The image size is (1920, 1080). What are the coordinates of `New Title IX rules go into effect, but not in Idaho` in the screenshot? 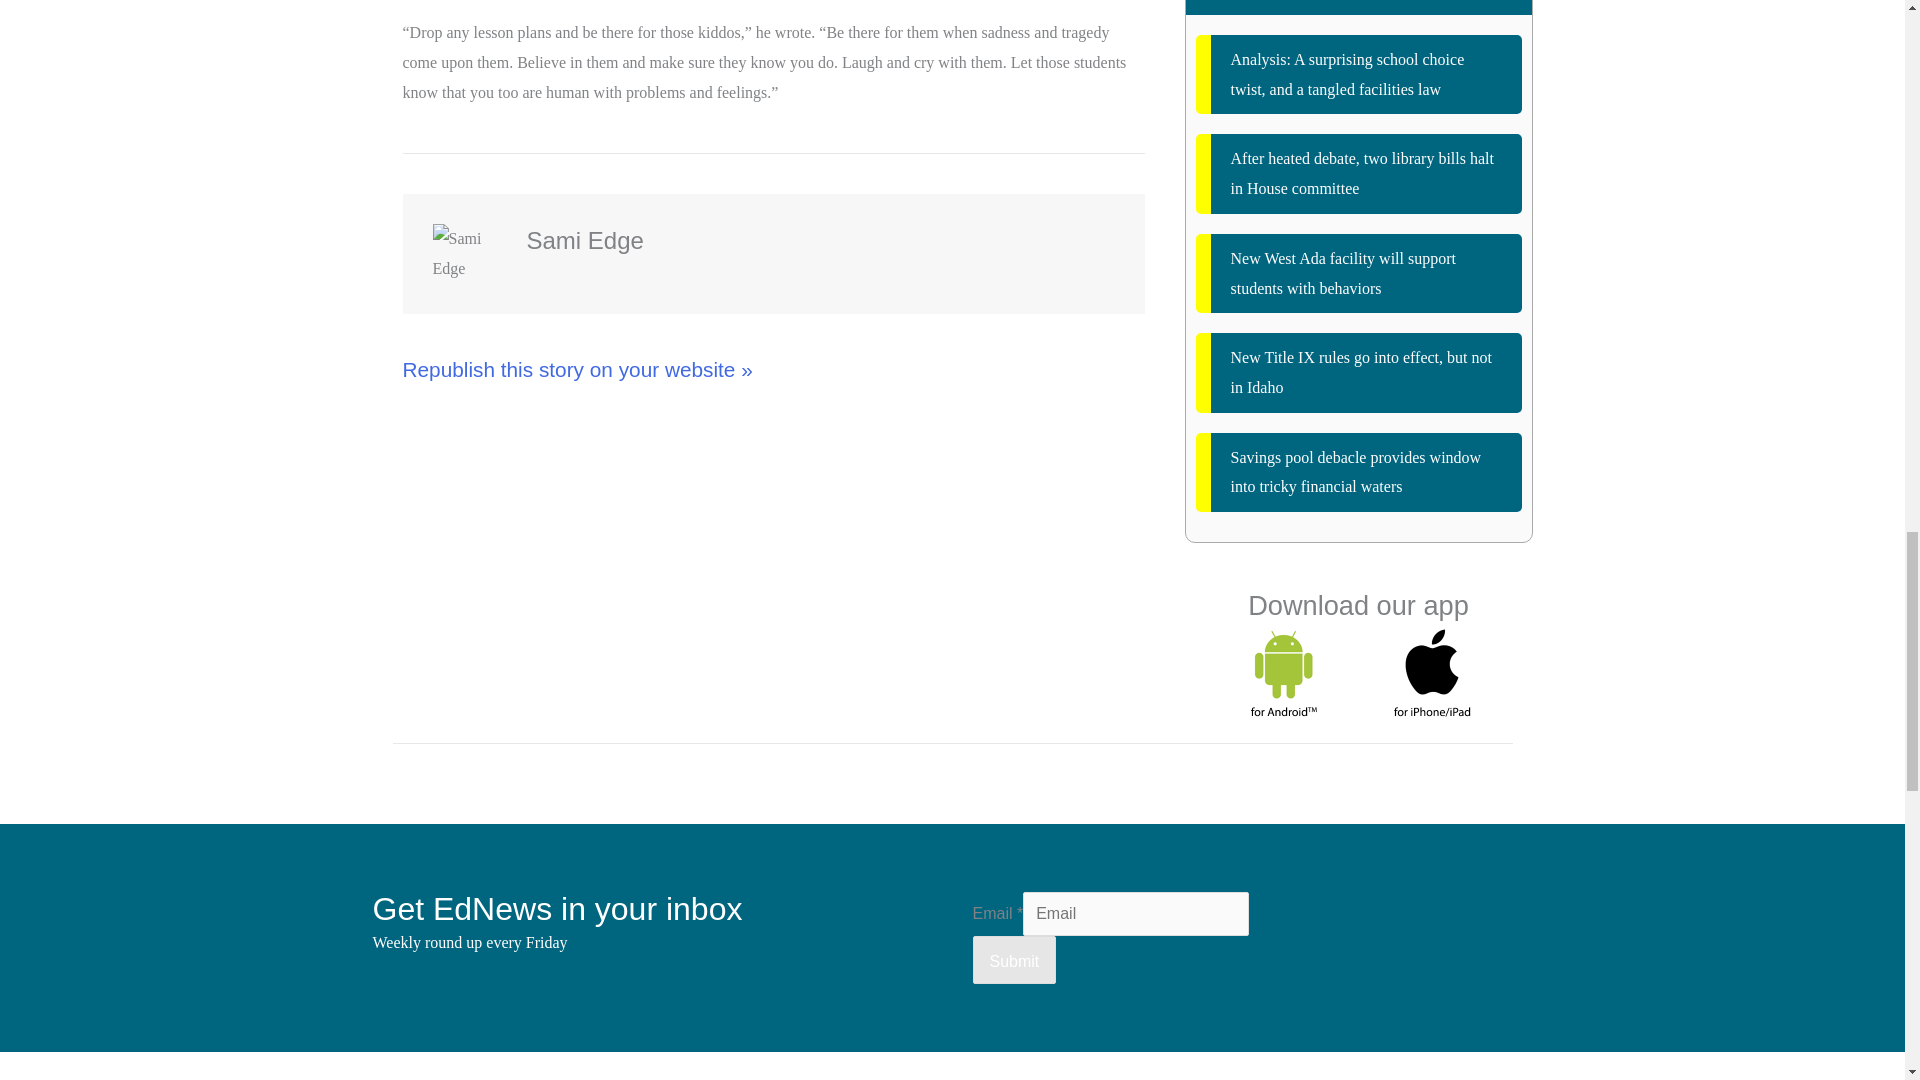 It's located at (1359, 372).